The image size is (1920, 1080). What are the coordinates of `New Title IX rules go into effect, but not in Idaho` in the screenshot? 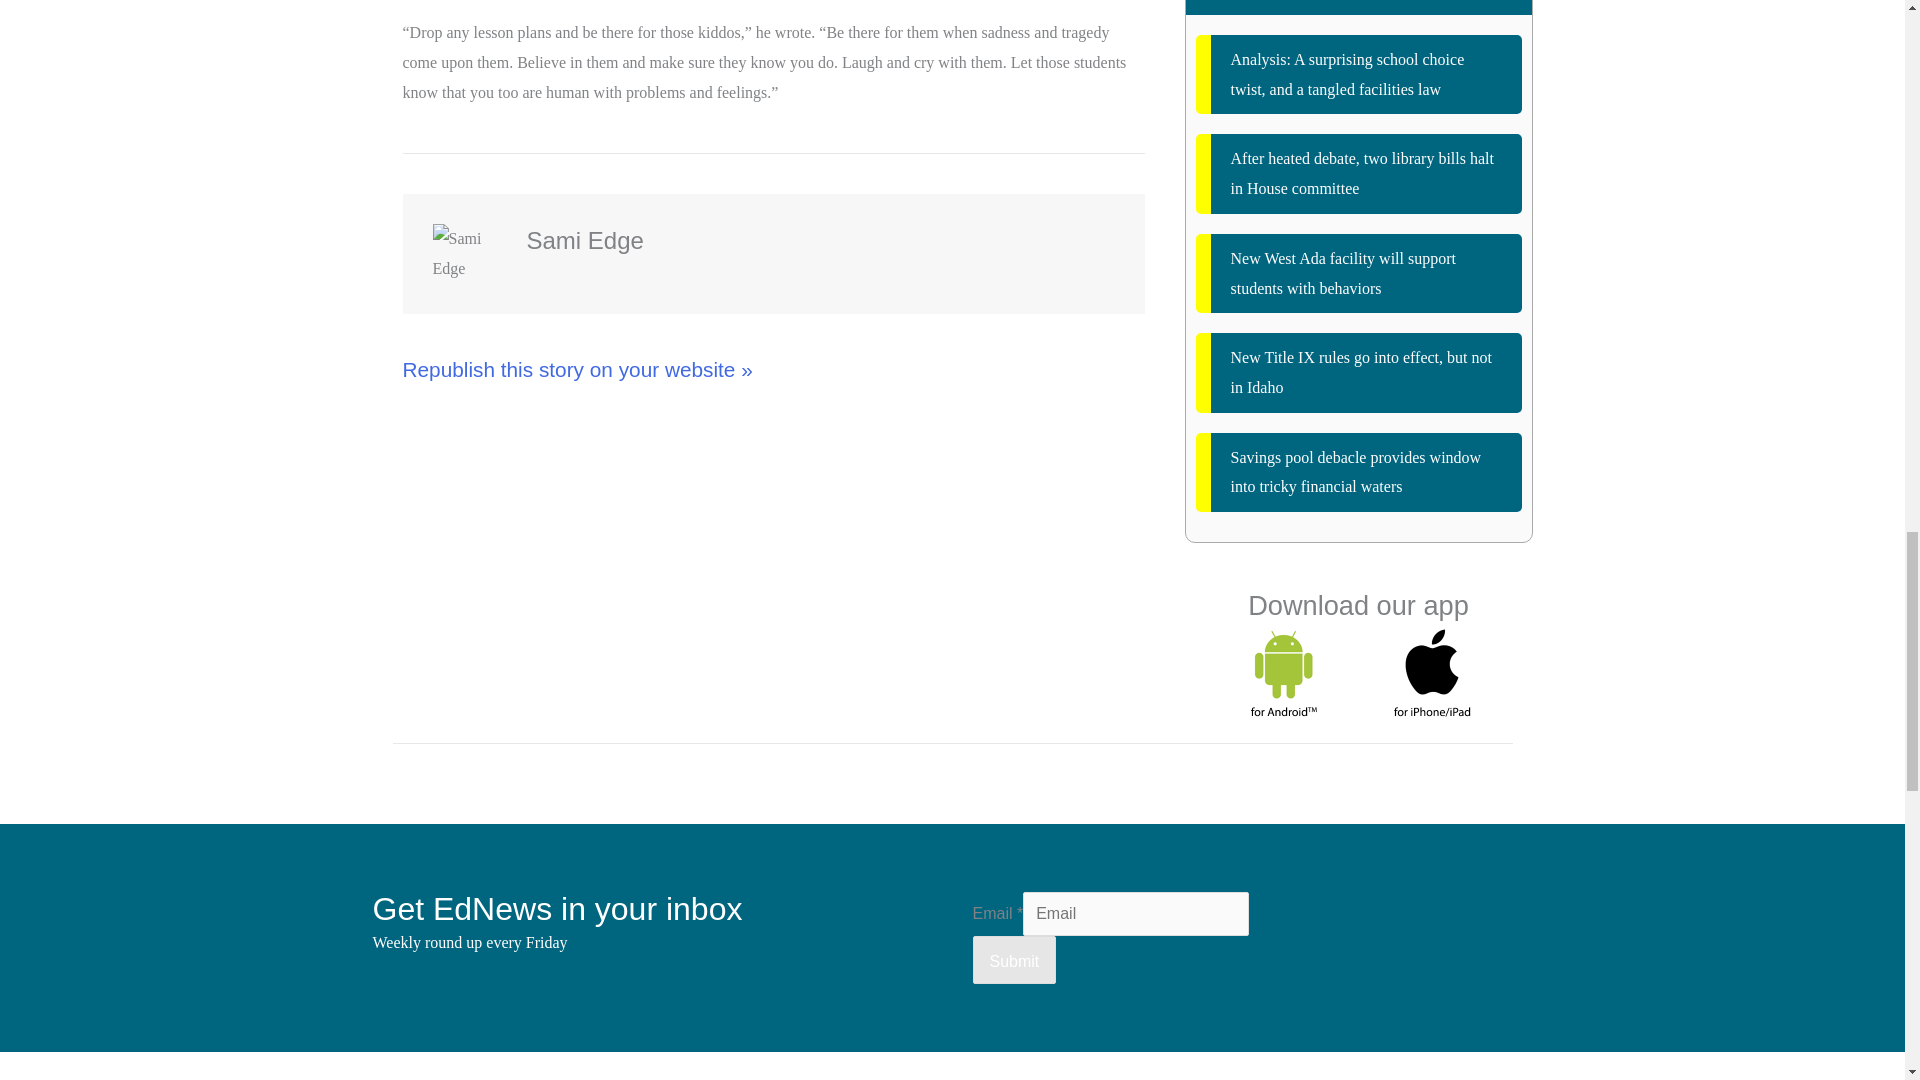 It's located at (1359, 372).